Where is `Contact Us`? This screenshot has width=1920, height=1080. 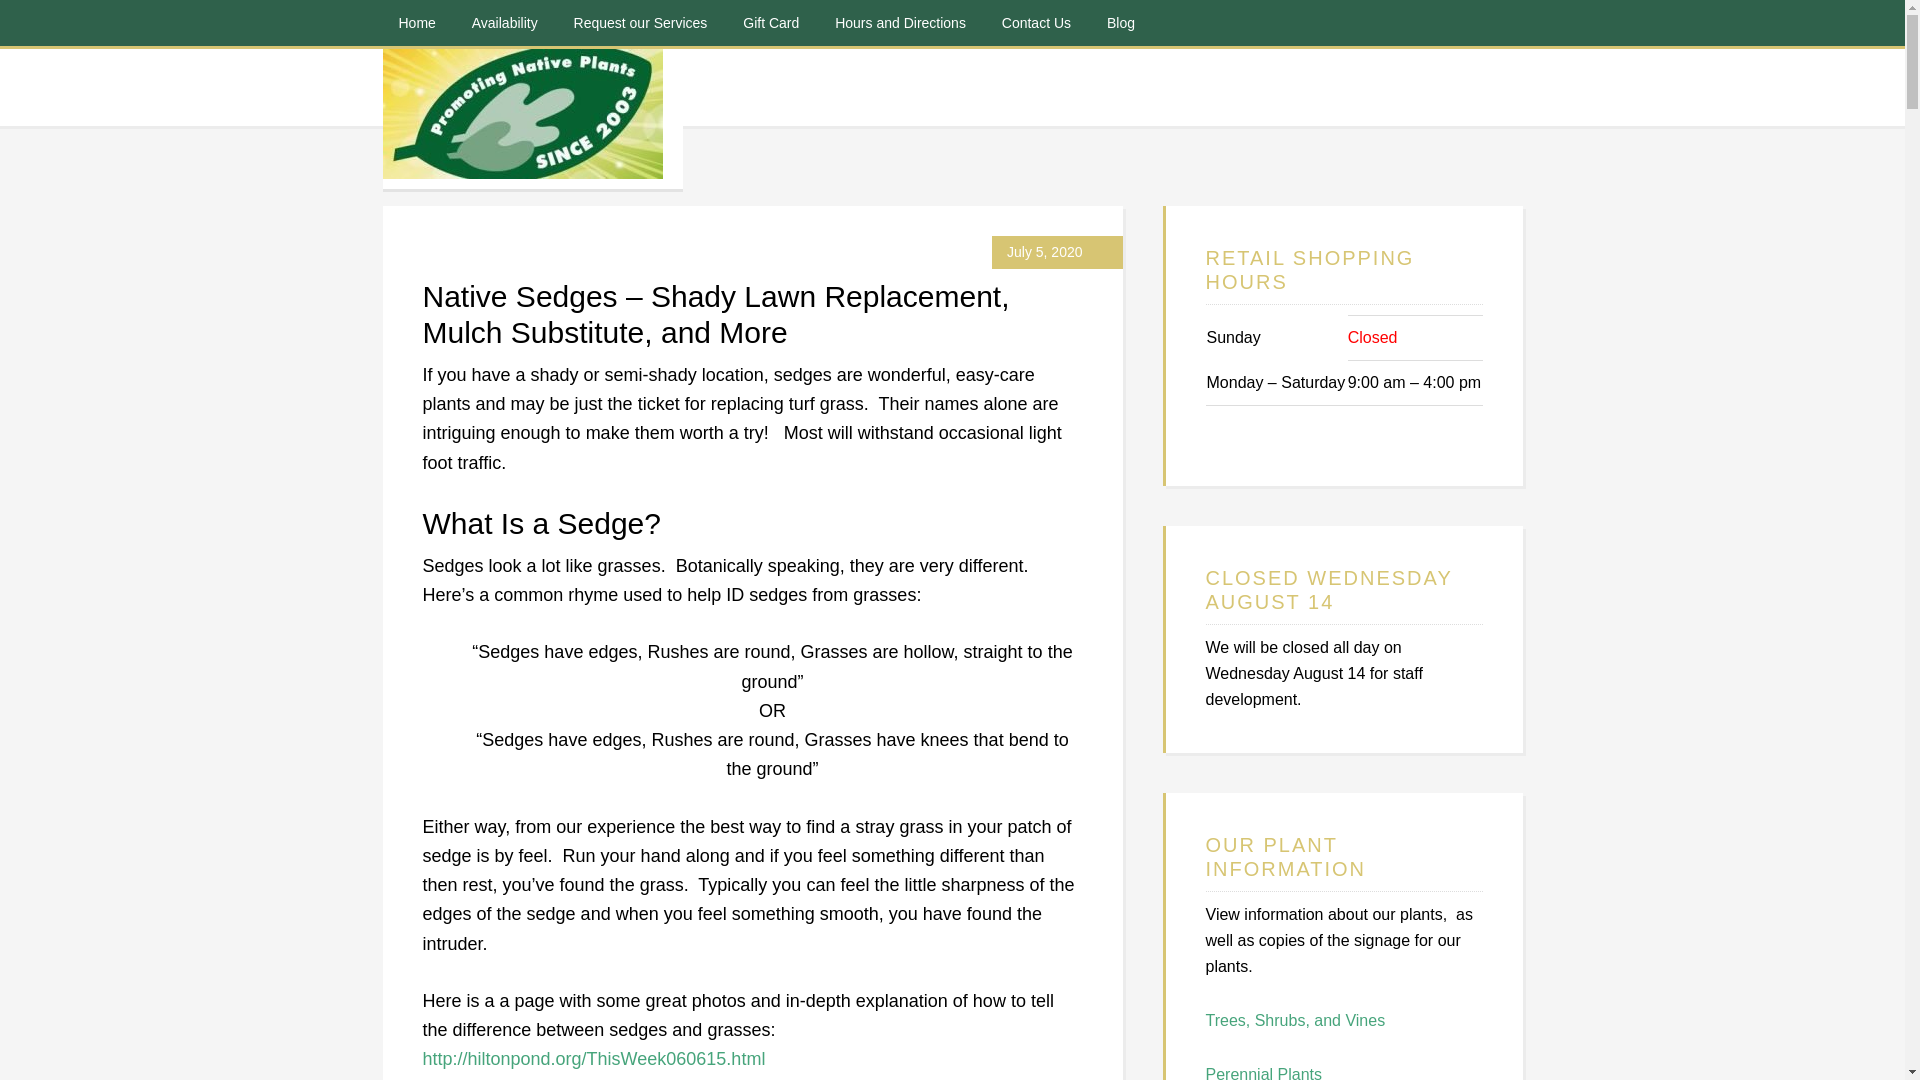
Contact Us is located at coordinates (1036, 23).